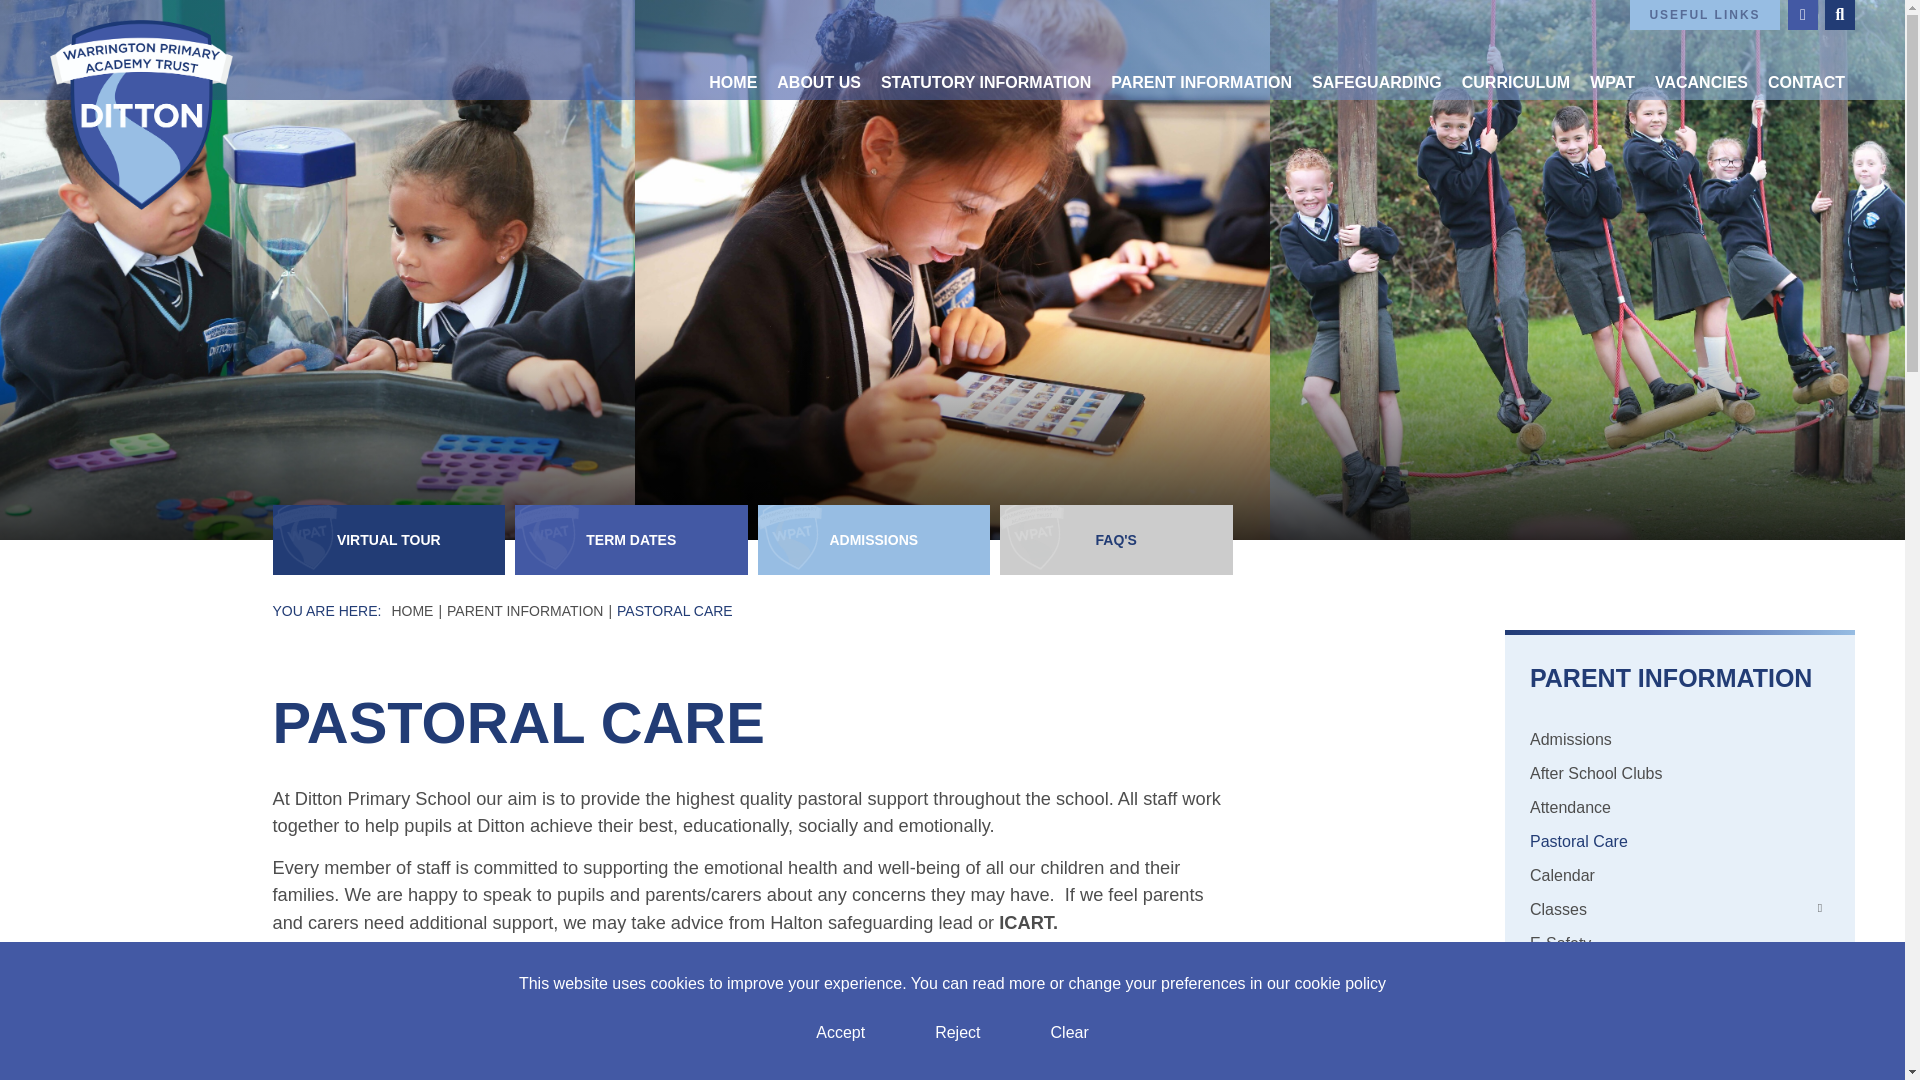 This screenshot has width=1920, height=1080. I want to click on Parent Information, so click(1200, 50).